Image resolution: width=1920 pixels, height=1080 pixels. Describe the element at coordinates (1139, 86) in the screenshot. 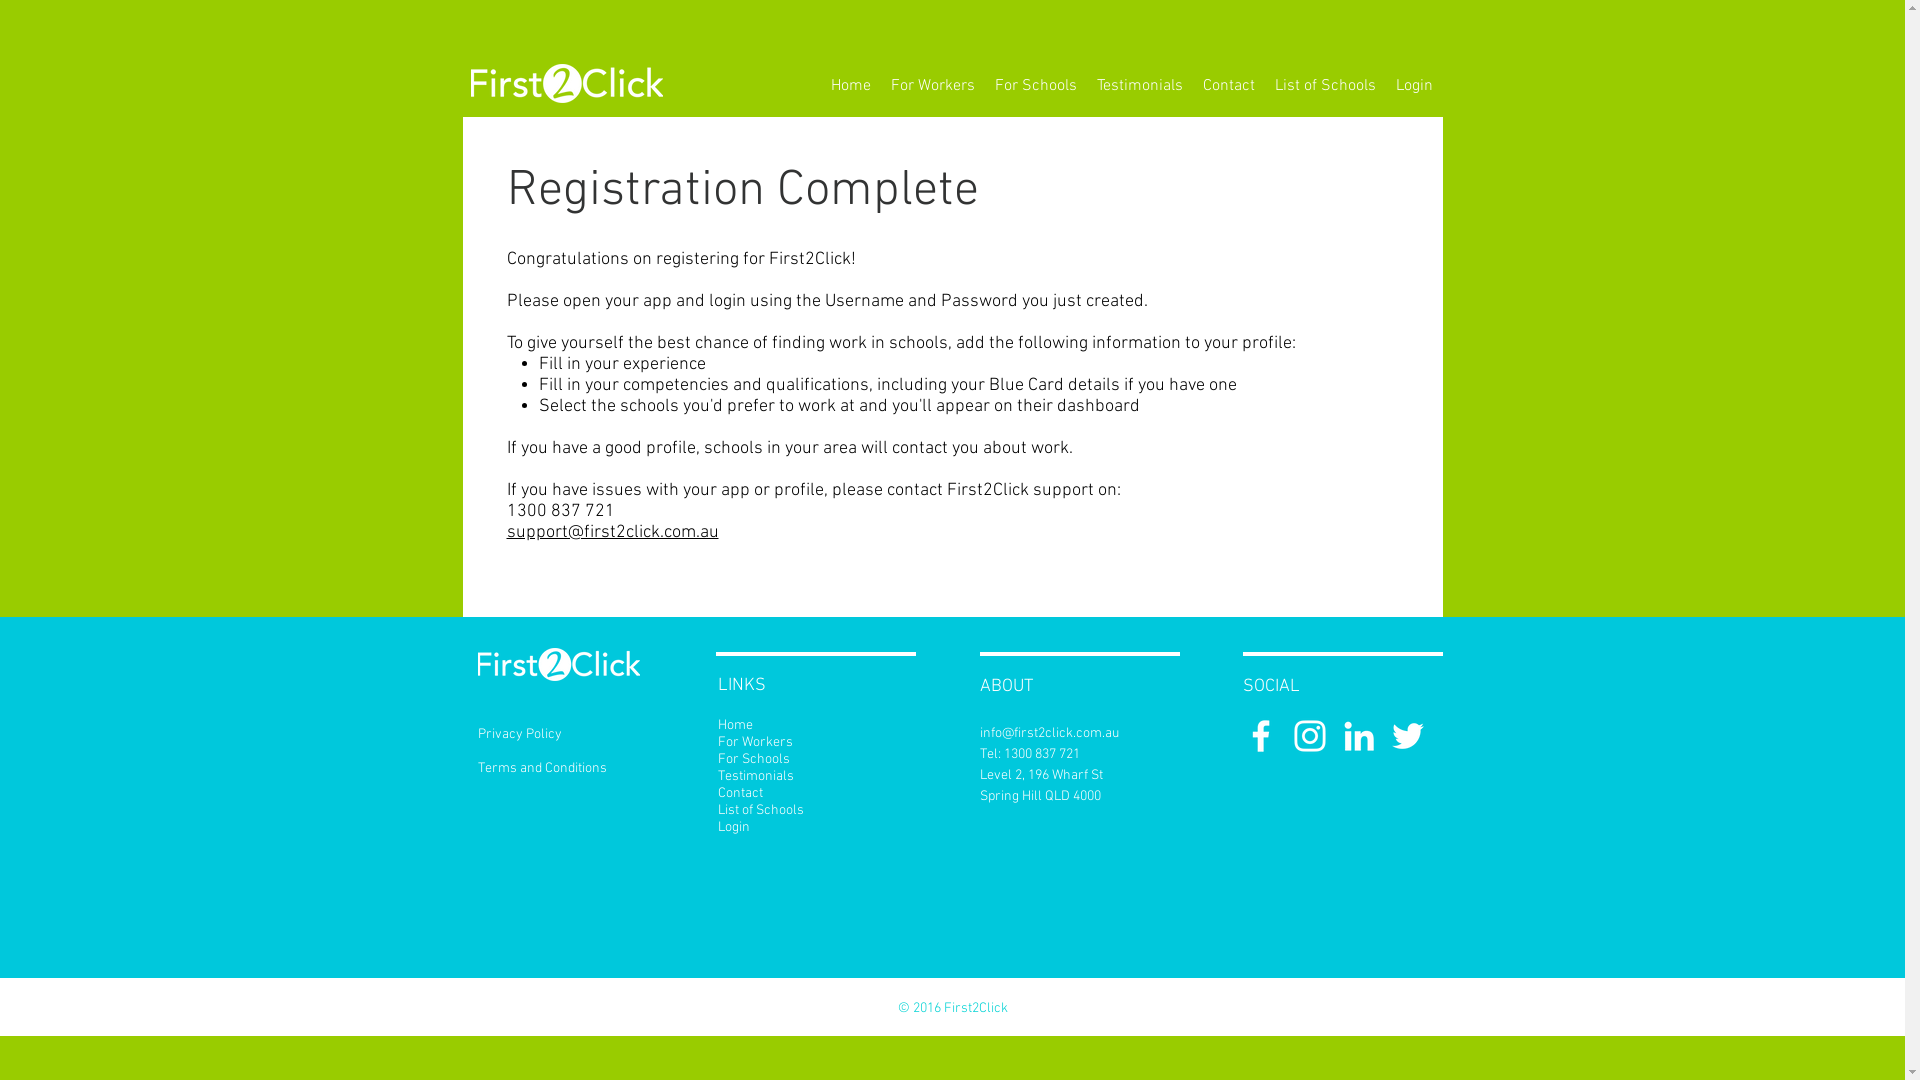

I see `Testimonials` at that location.